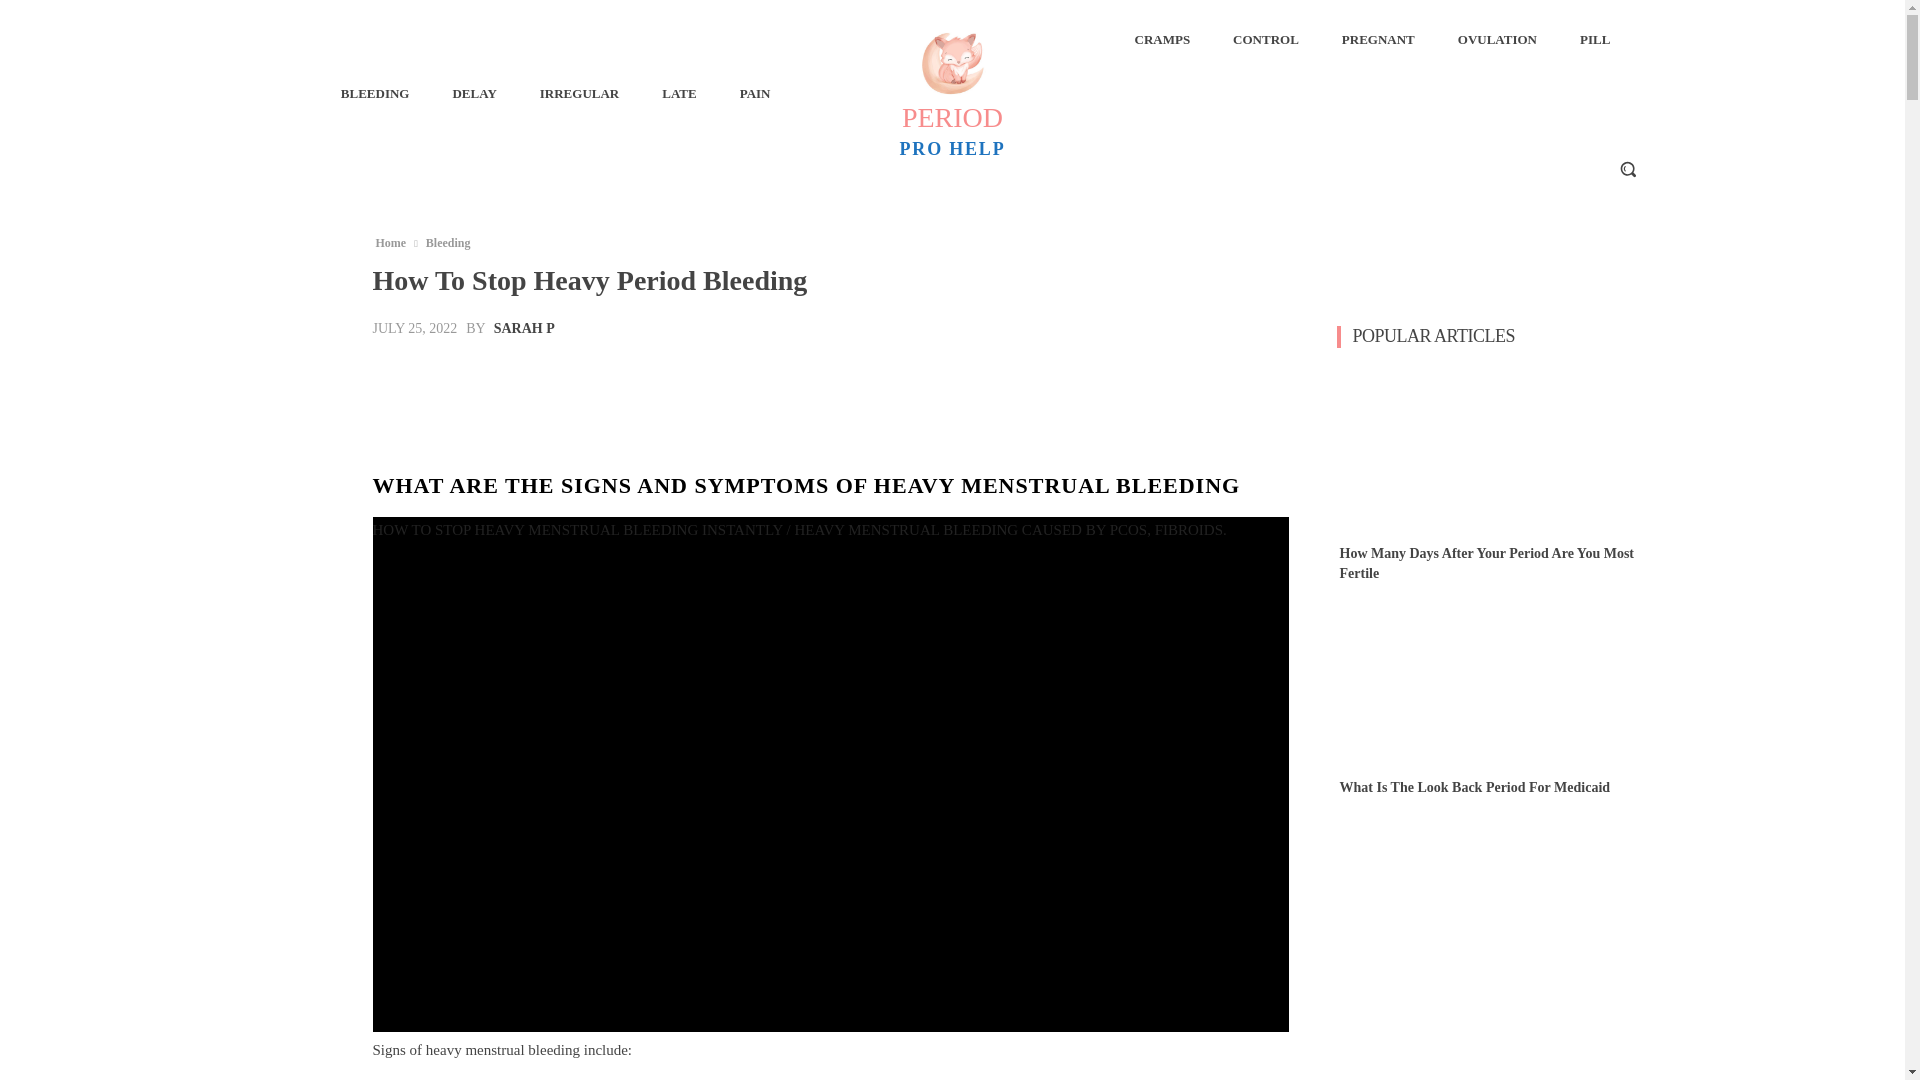  Describe the element at coordinates (1497, 40) in the screenshot. I see `OVULATION` at that location.